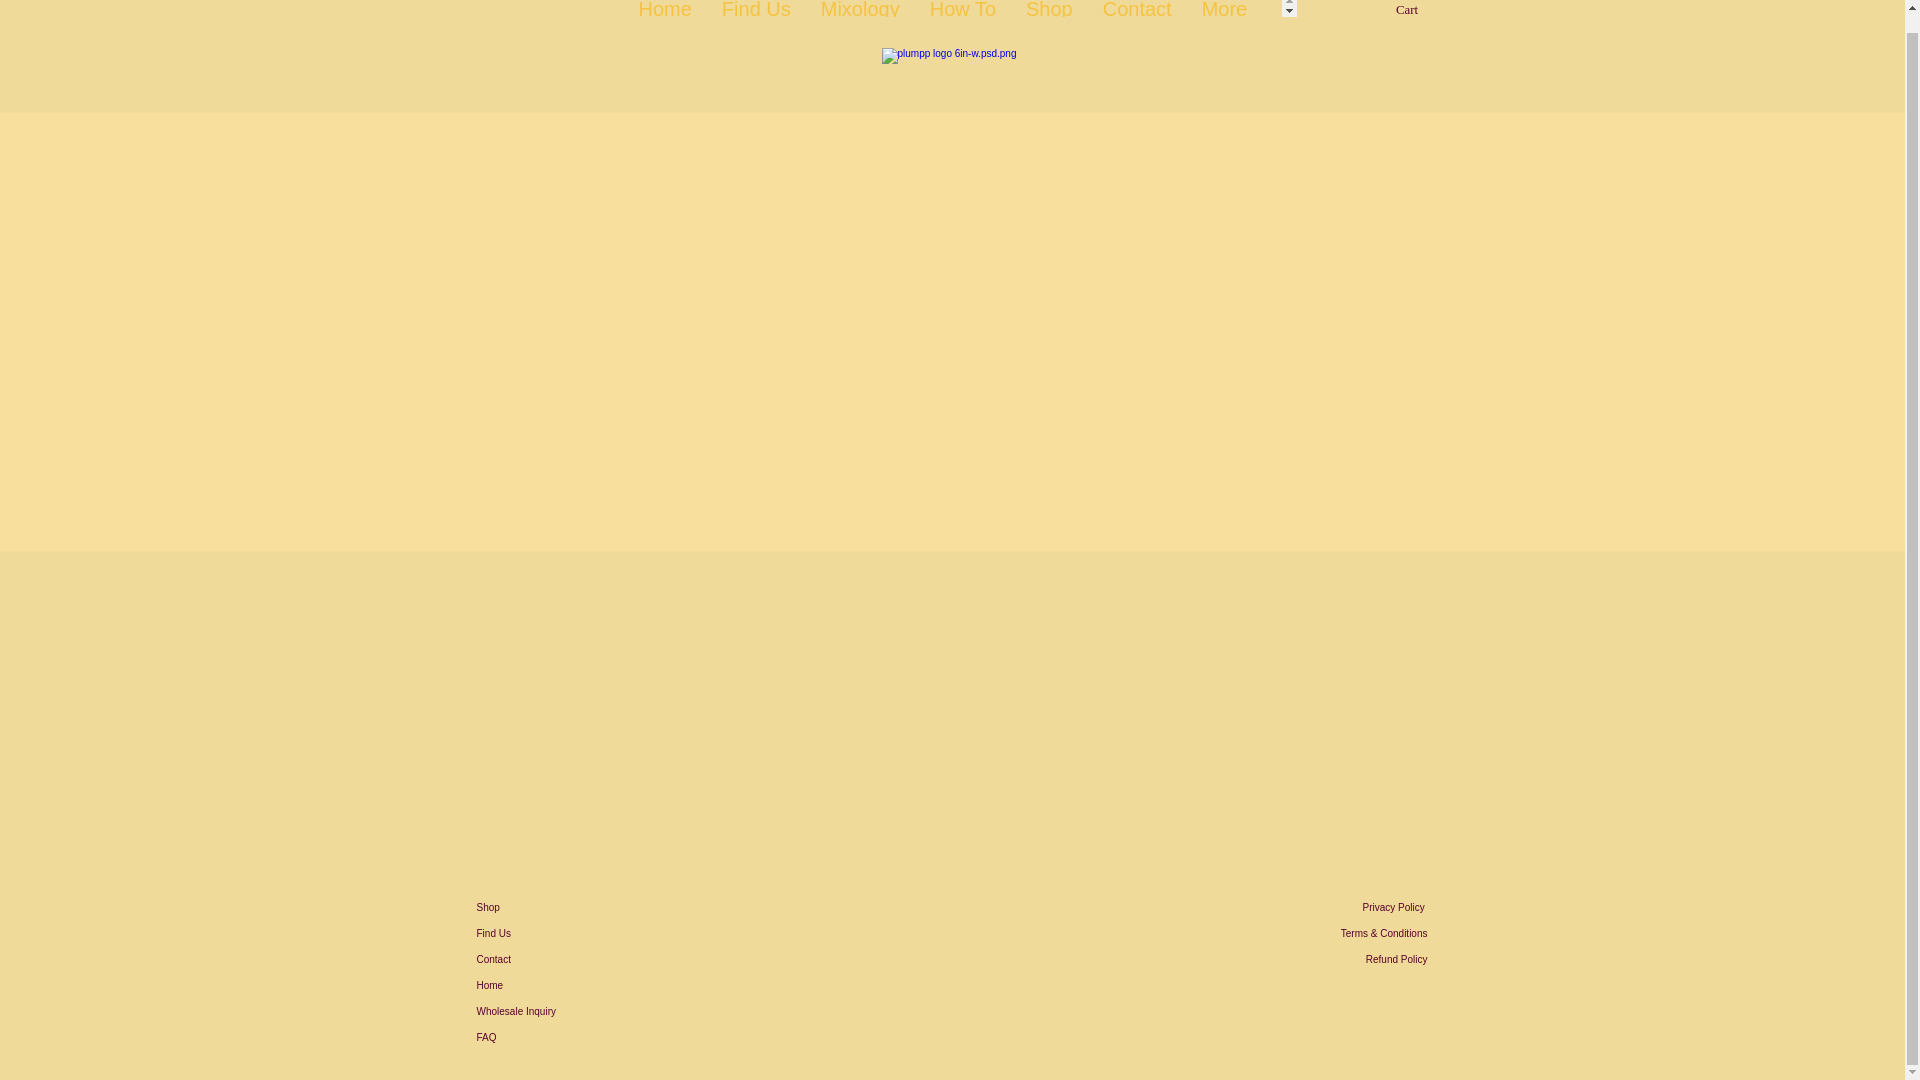 The width and height of the screenshot is (1920, 1080). I want to click on Mixology, so click(860, 8).